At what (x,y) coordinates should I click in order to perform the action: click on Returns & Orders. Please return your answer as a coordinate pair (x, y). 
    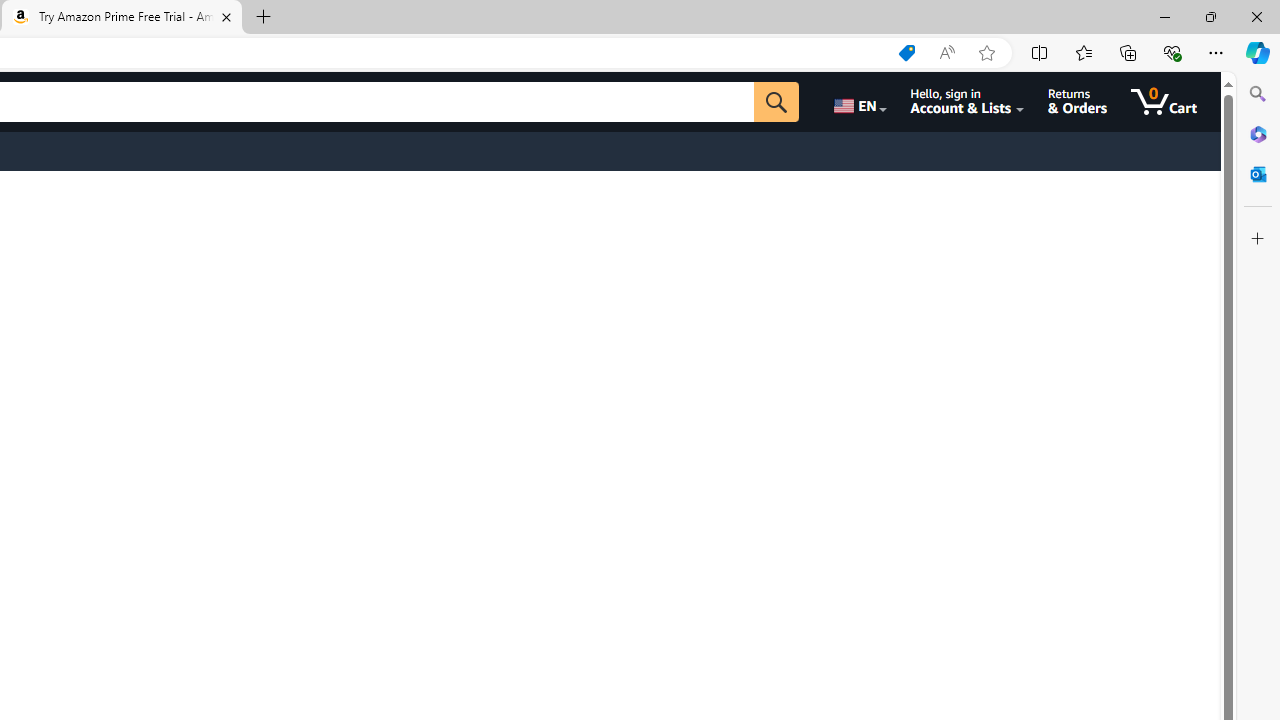
    Looking at the image, I should click on (1078, 102).